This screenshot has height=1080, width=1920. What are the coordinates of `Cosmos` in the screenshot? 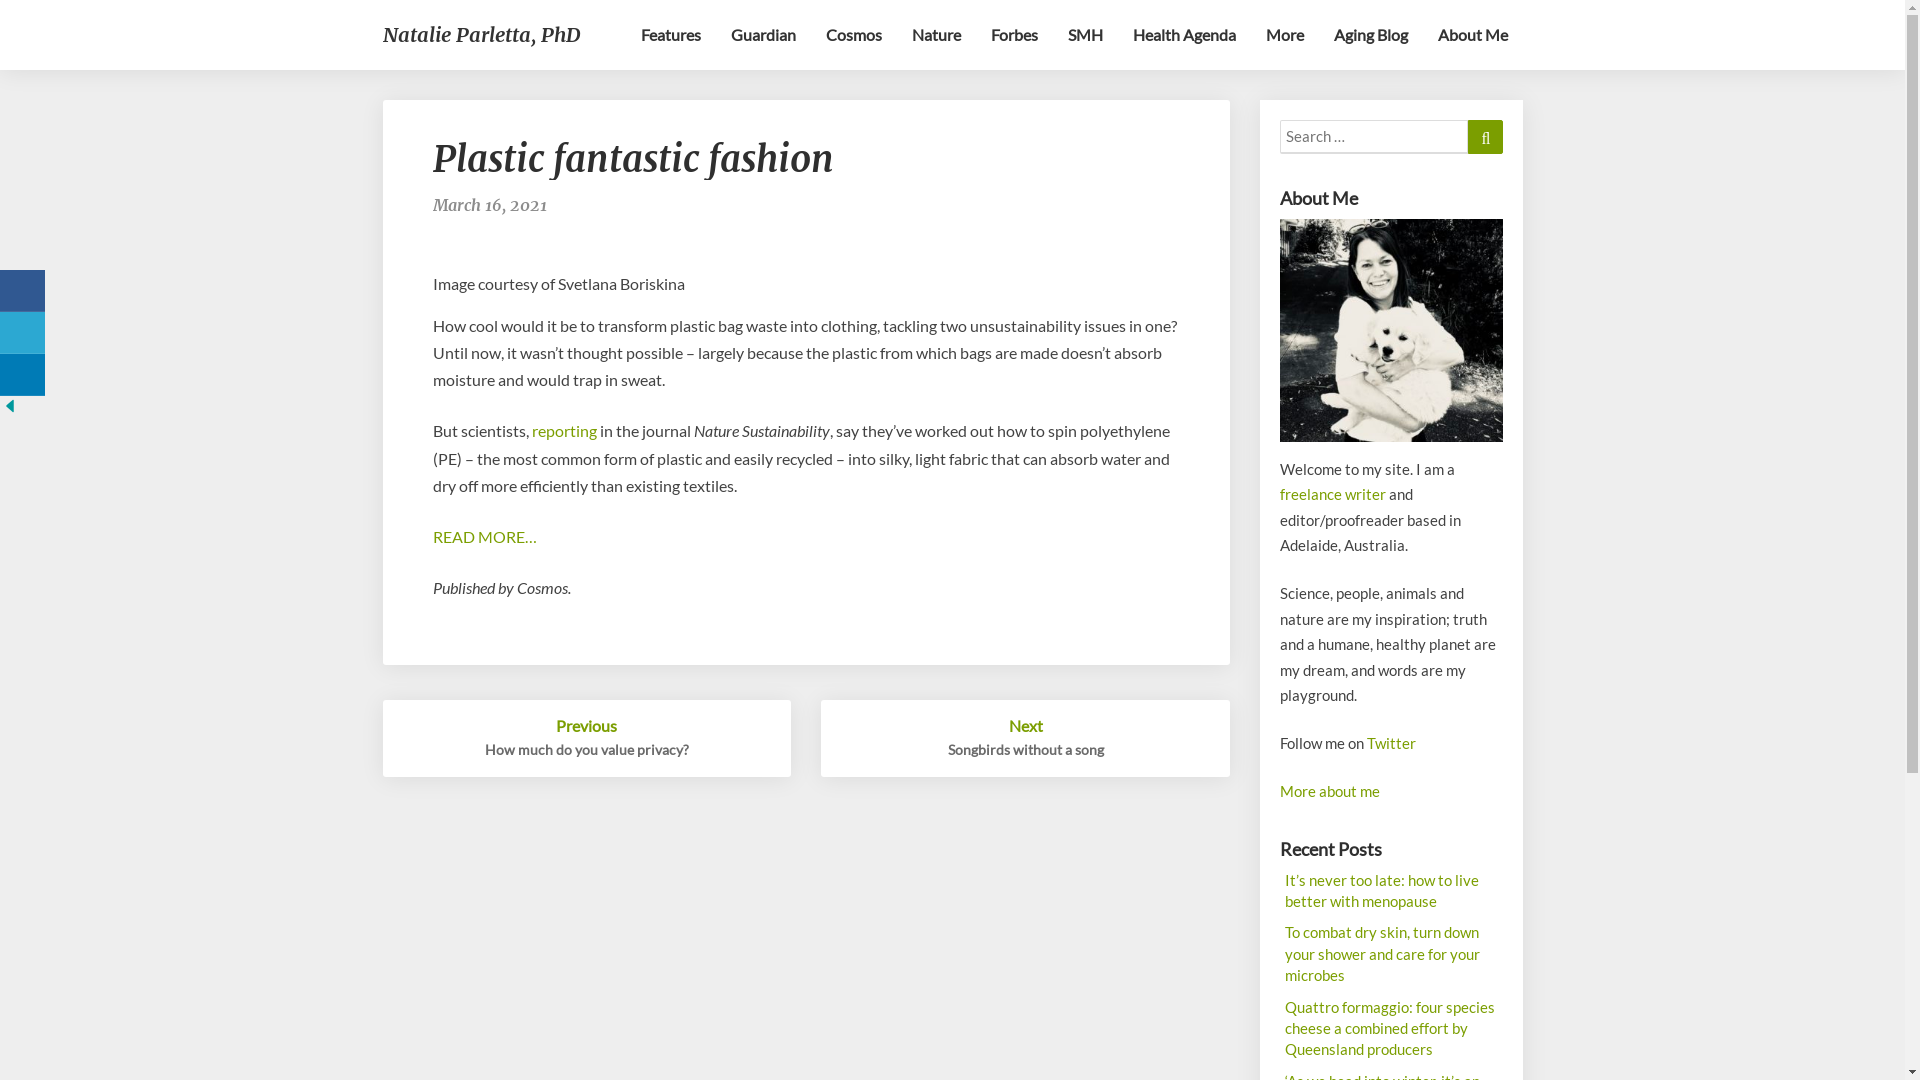 It's located at (853, 35).